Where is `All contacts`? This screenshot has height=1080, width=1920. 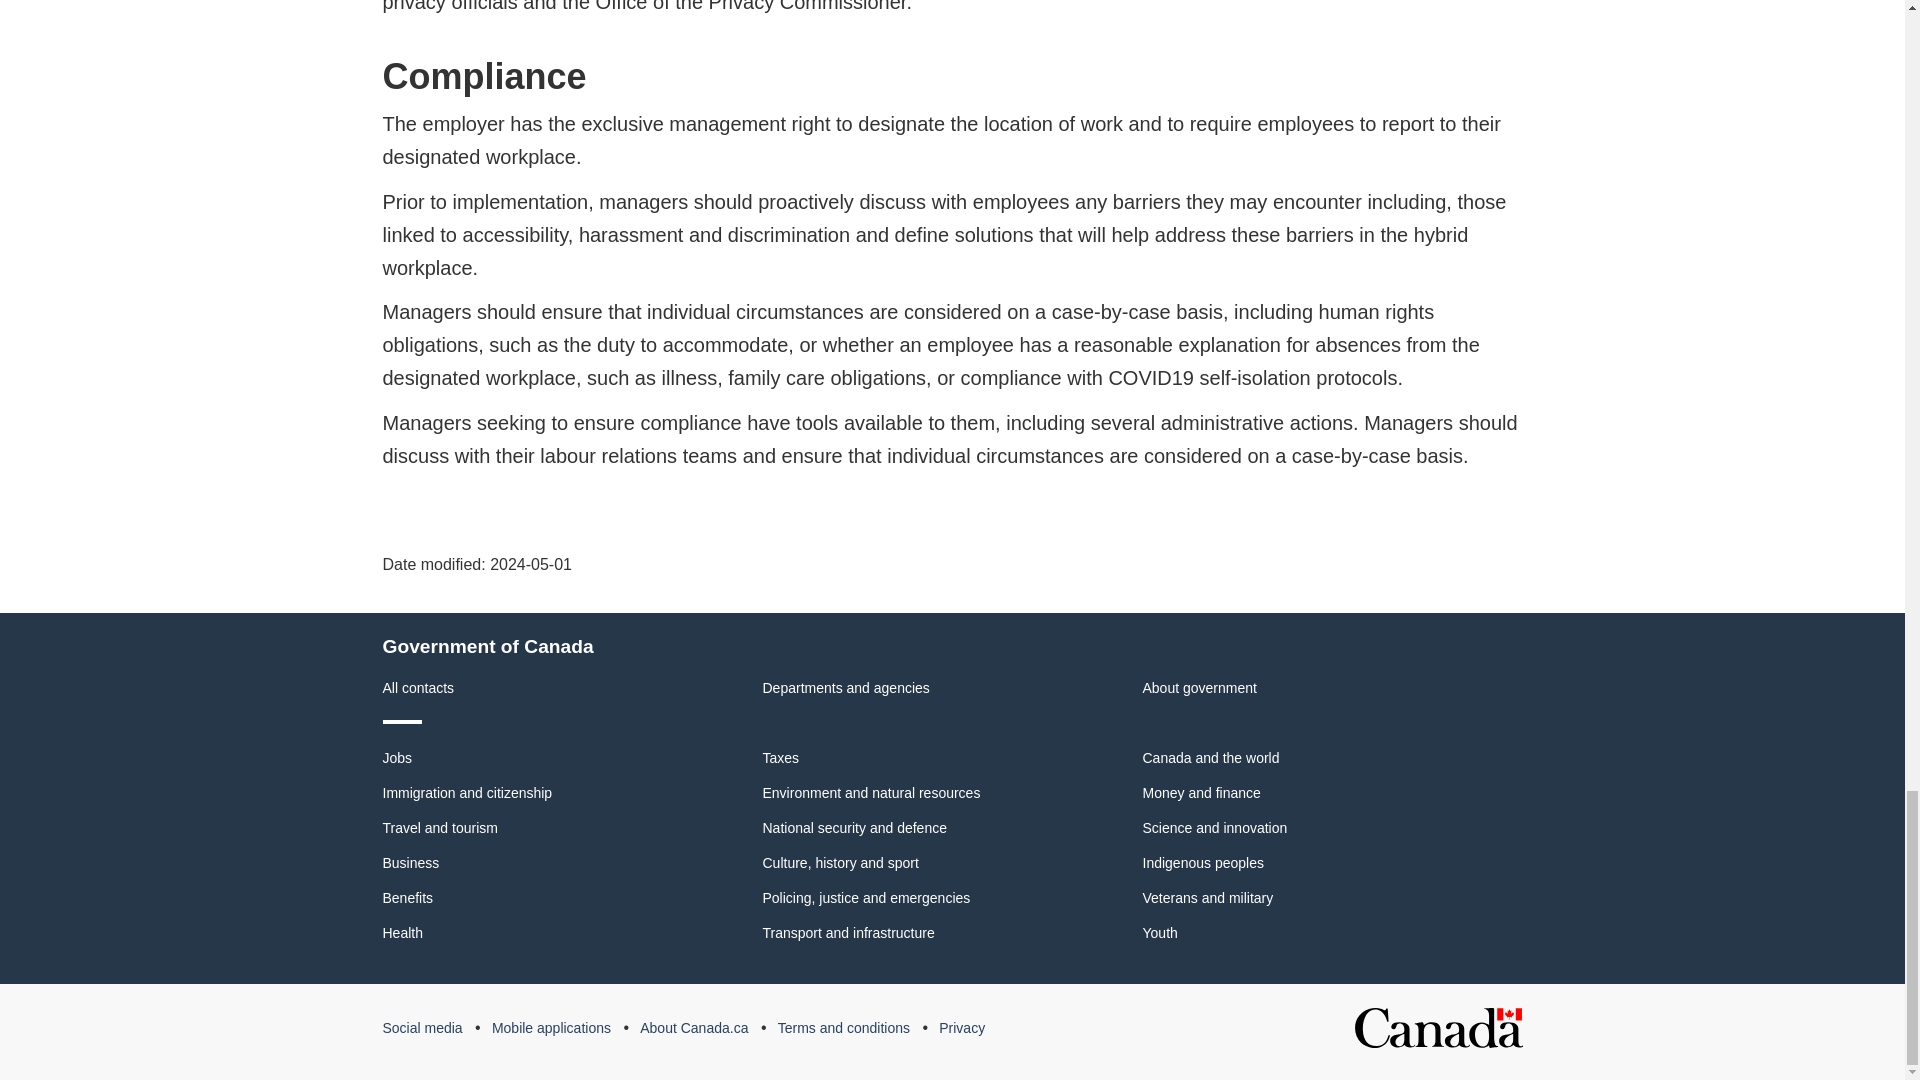 All contacts is located at coordinates (418, 688).